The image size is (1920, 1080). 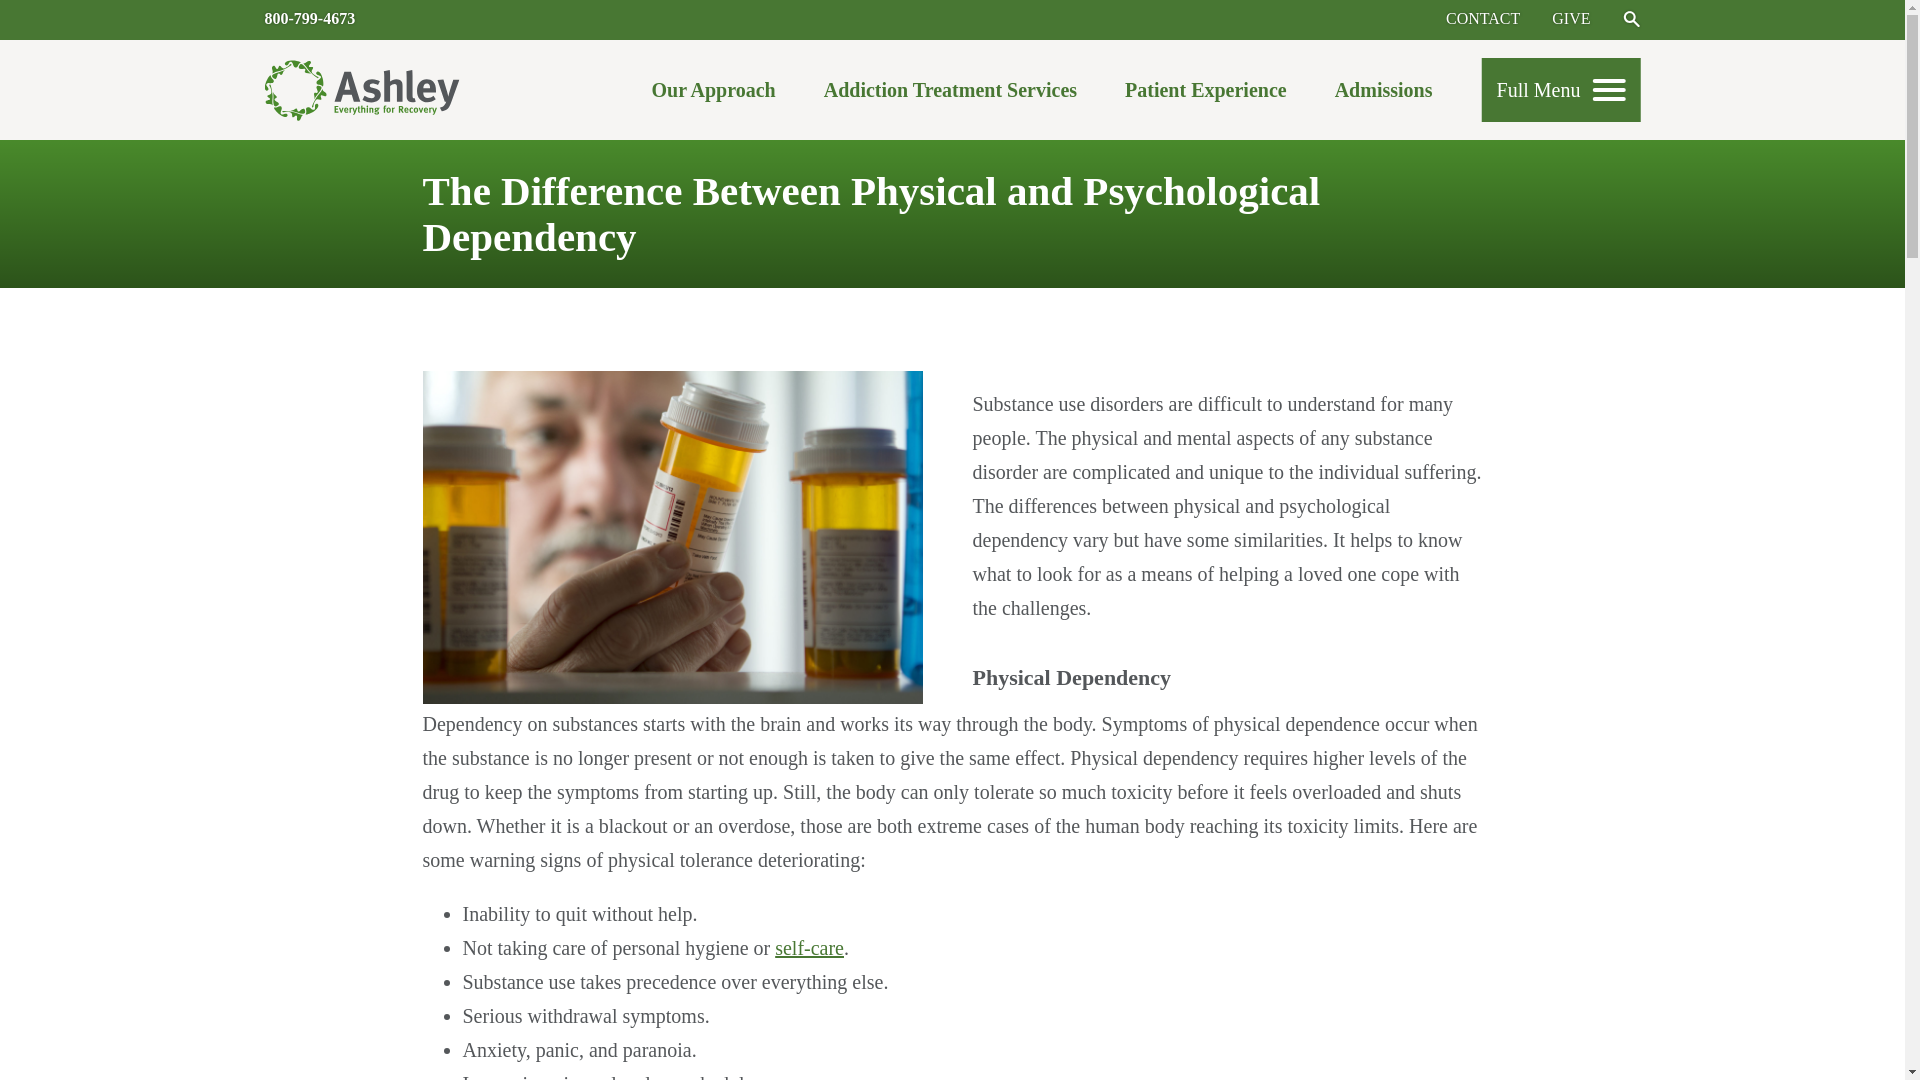 What do you see at coordinates (1383, 95) in the screenshot?
I see `Admissions` at bounding box center [1383, 95].